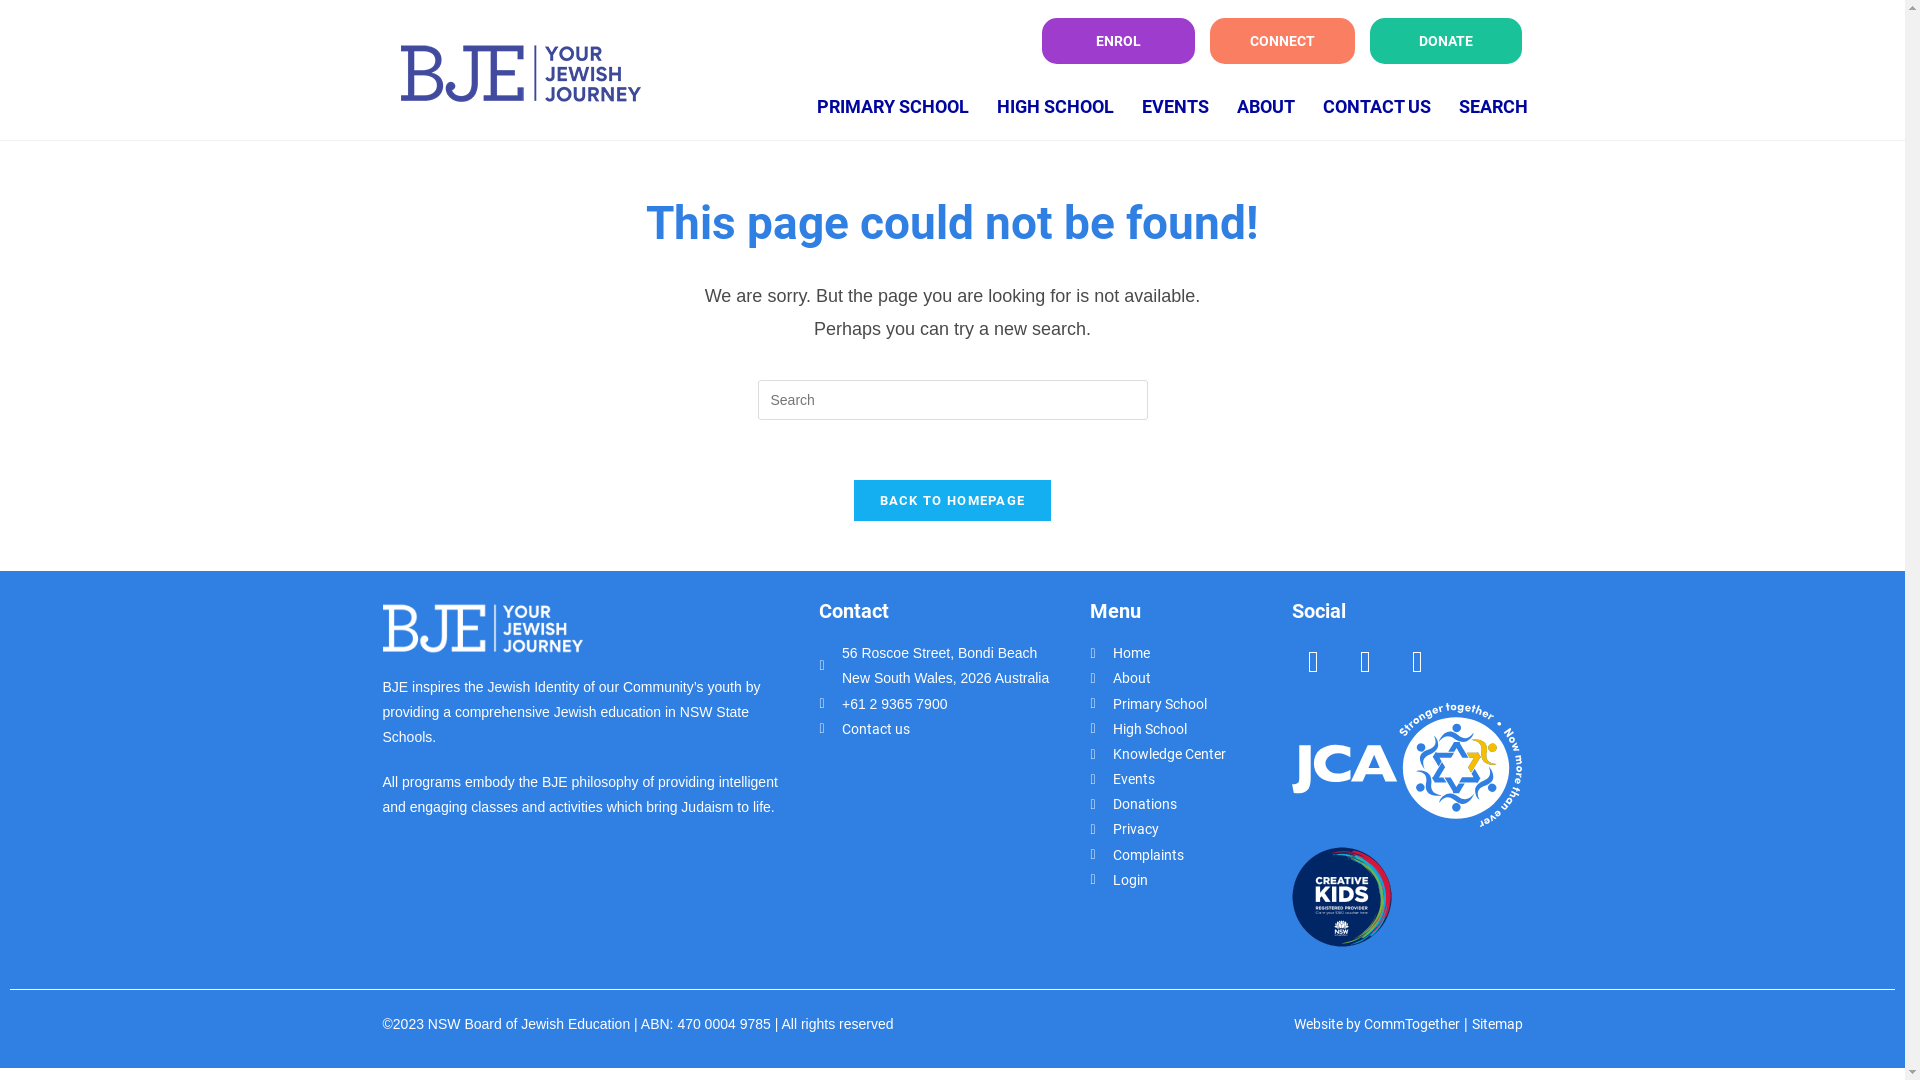 The image size is (1920, 1080). Describe the element at coordinates (1377, 1024) in the screenshot. I see `Website by CommTogether` at that location.